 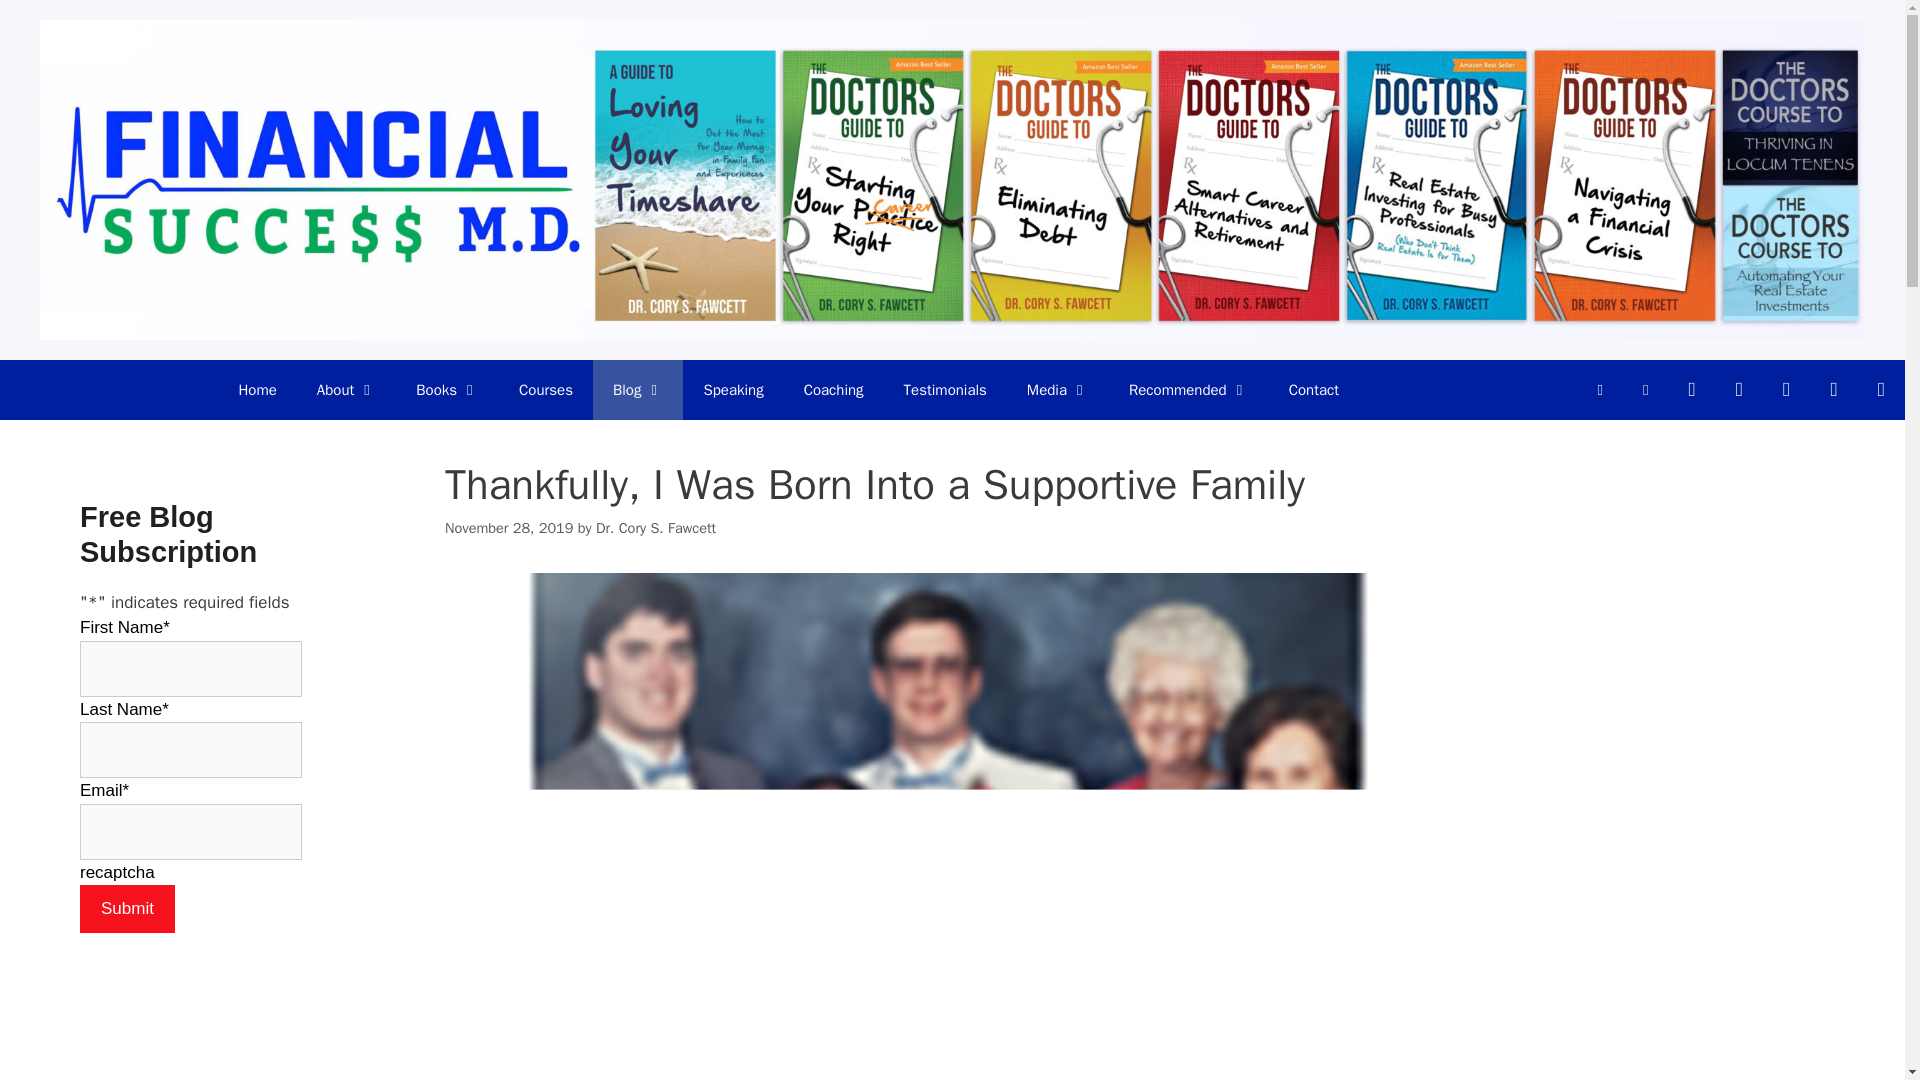 I want to click on Coaching, so click(x=833, y=390).